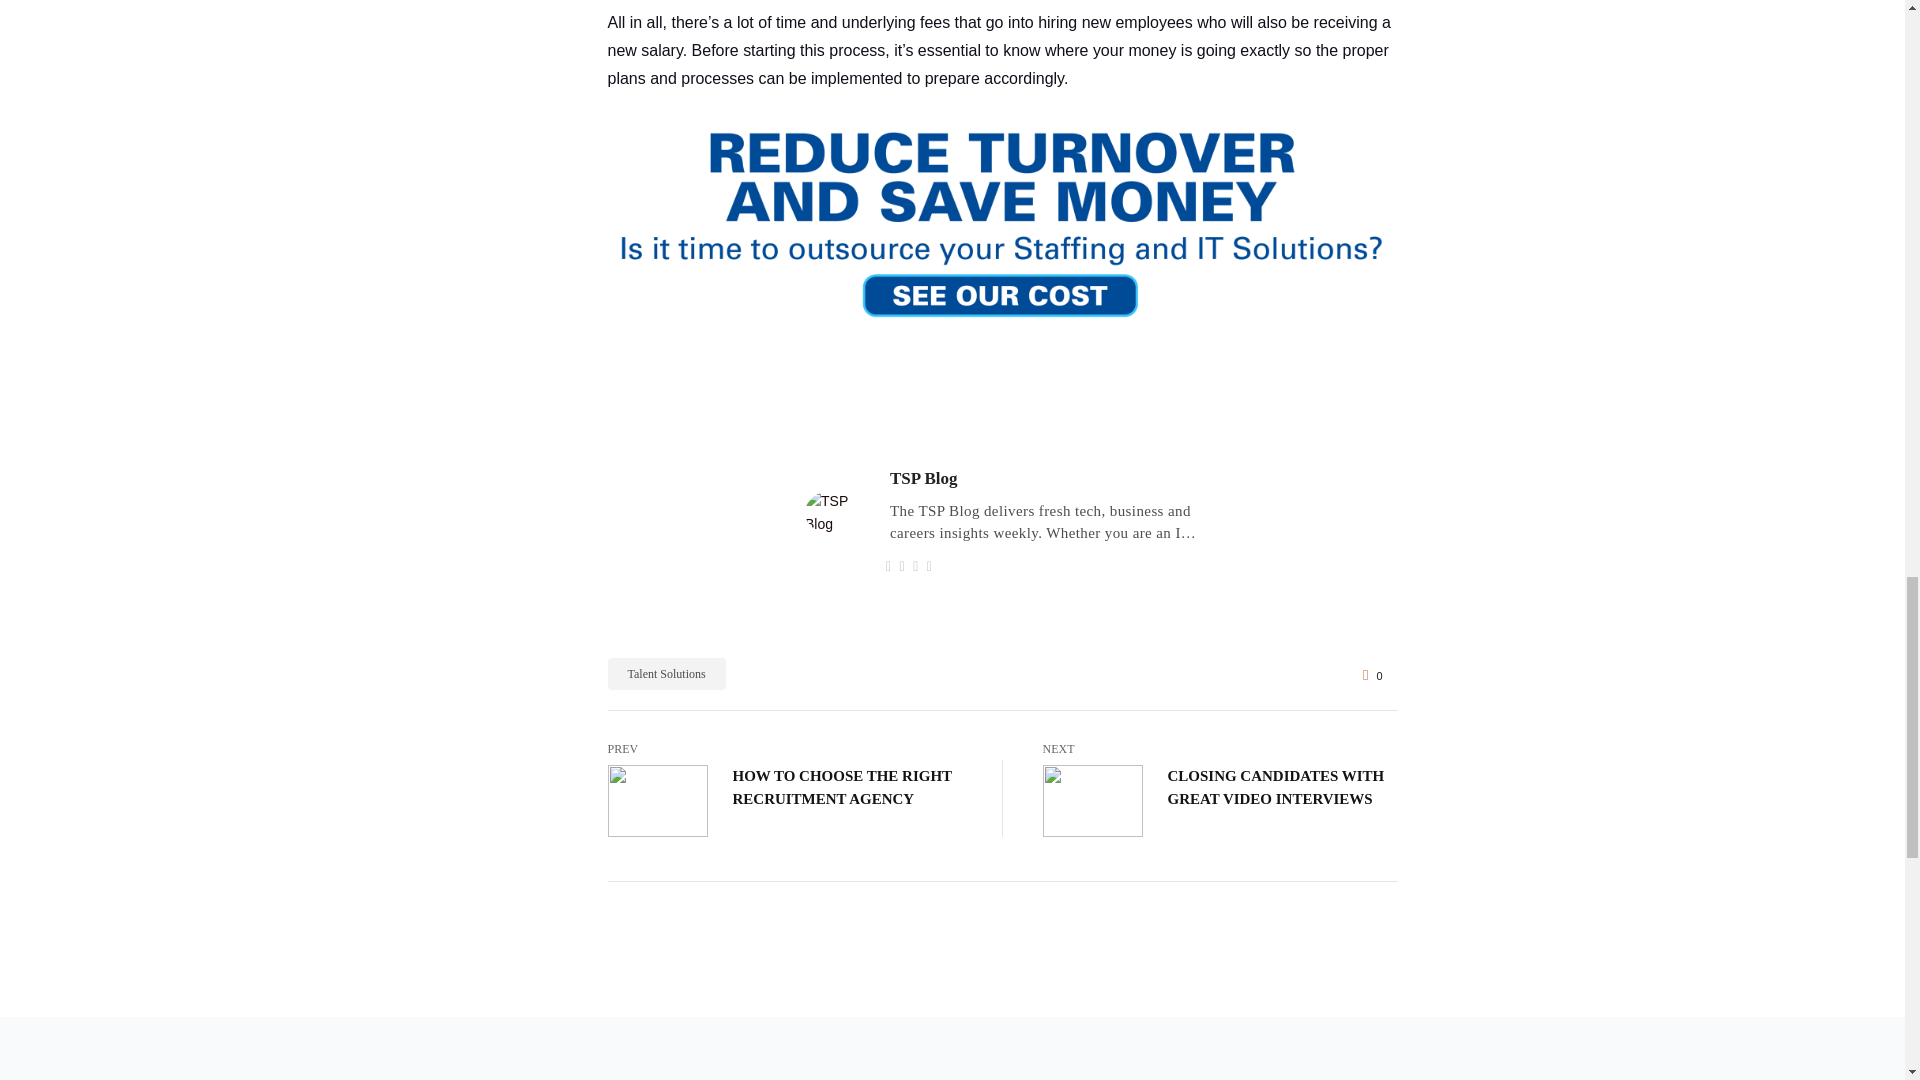 The image size is (1920, 1080). What do you see at coordinates (1372, 674) in the screenshot?
I see `0` at bounding box center [1372, 674].